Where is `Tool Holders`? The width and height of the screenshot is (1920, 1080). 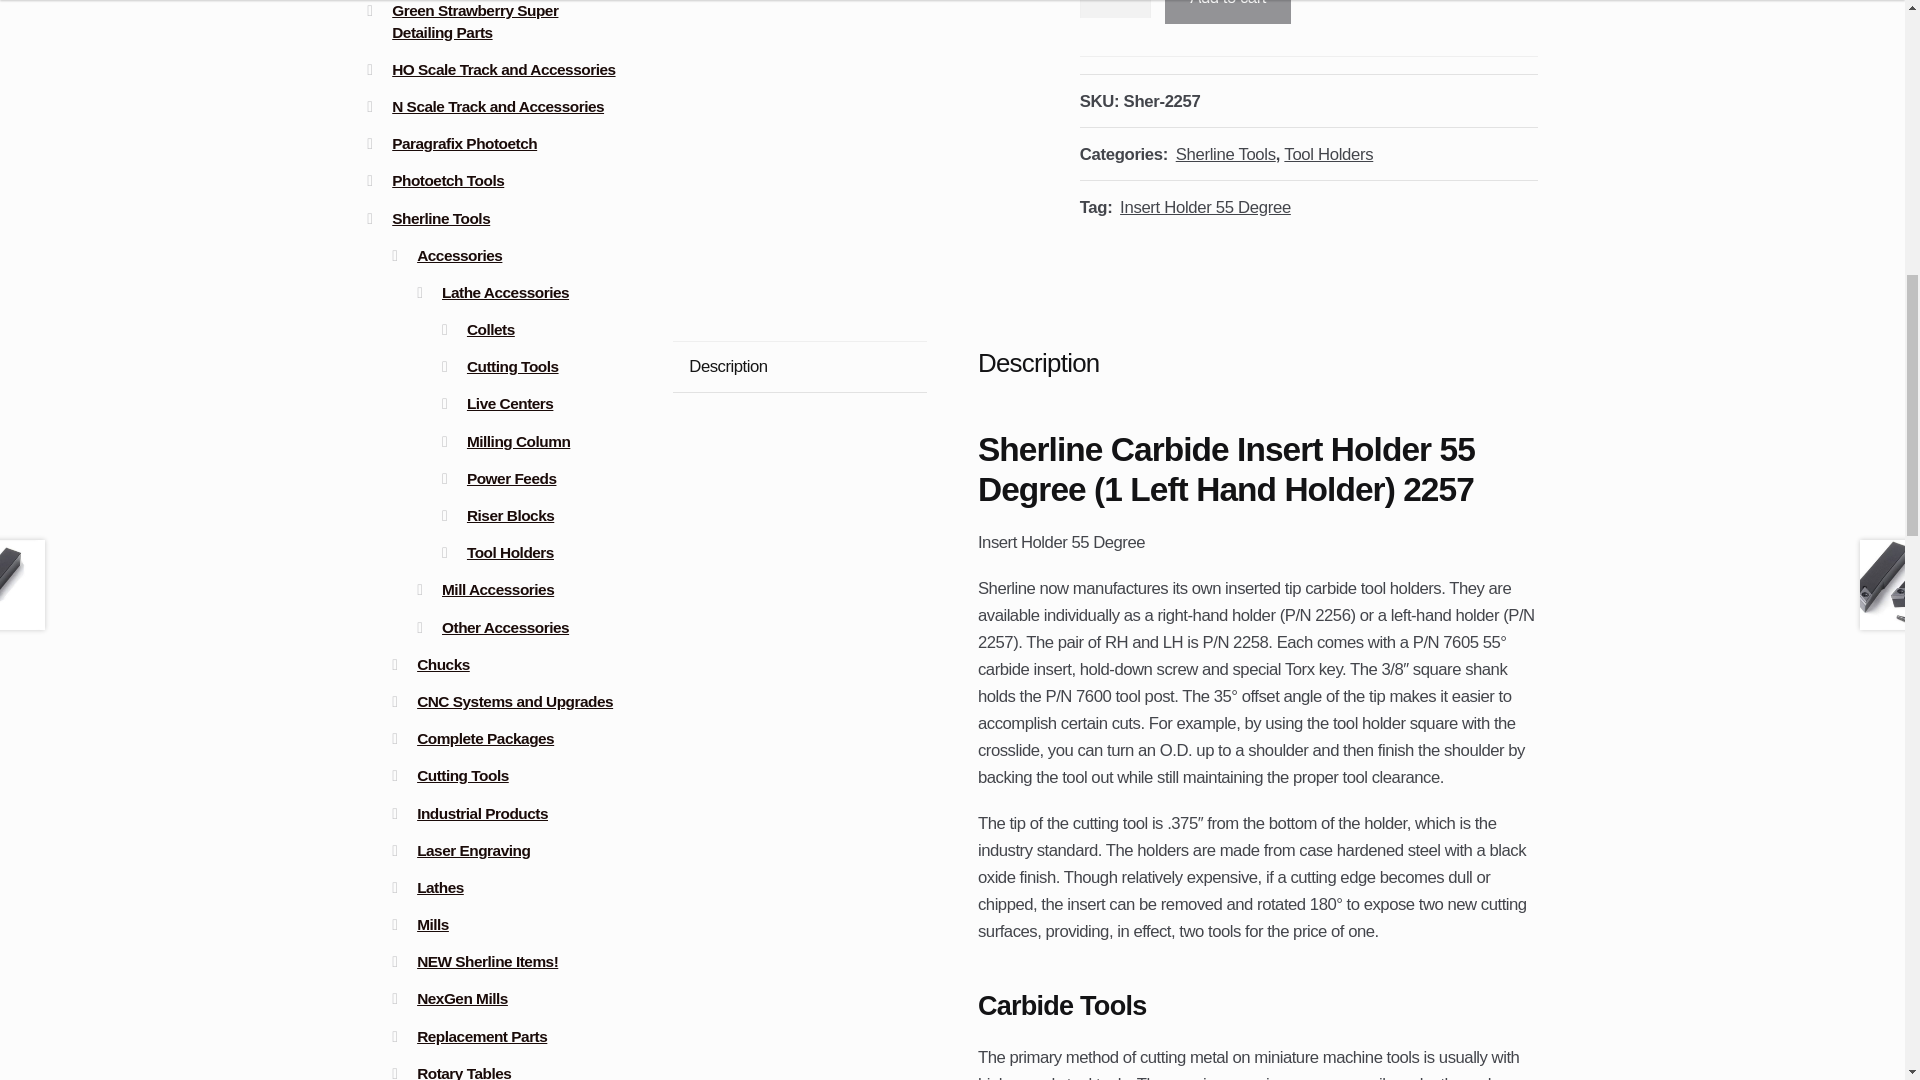 Tool Holders is located at coordinates (1328, 154).